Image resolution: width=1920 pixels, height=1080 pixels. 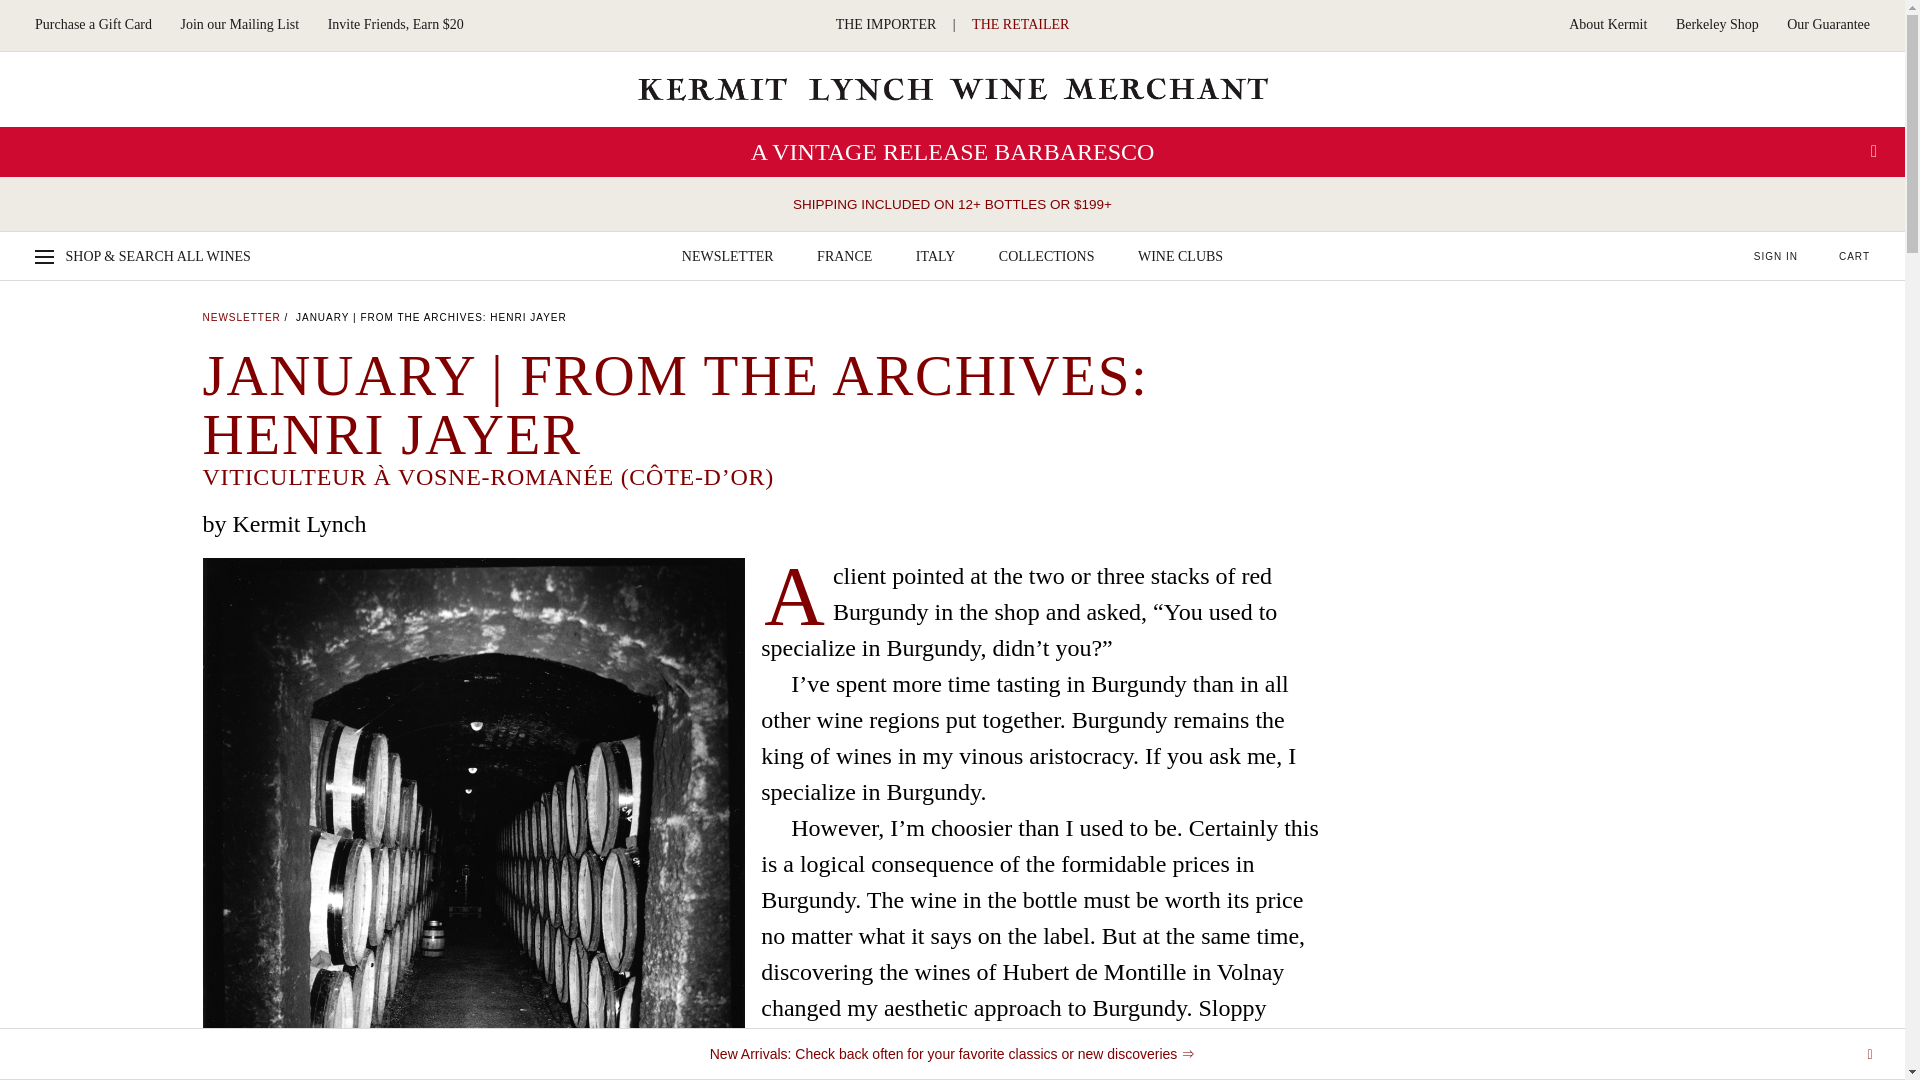 What do you see at coordinates (1608, 25) in the screenshot?
I see `About Kermit` at bounding box center [1608, 25].